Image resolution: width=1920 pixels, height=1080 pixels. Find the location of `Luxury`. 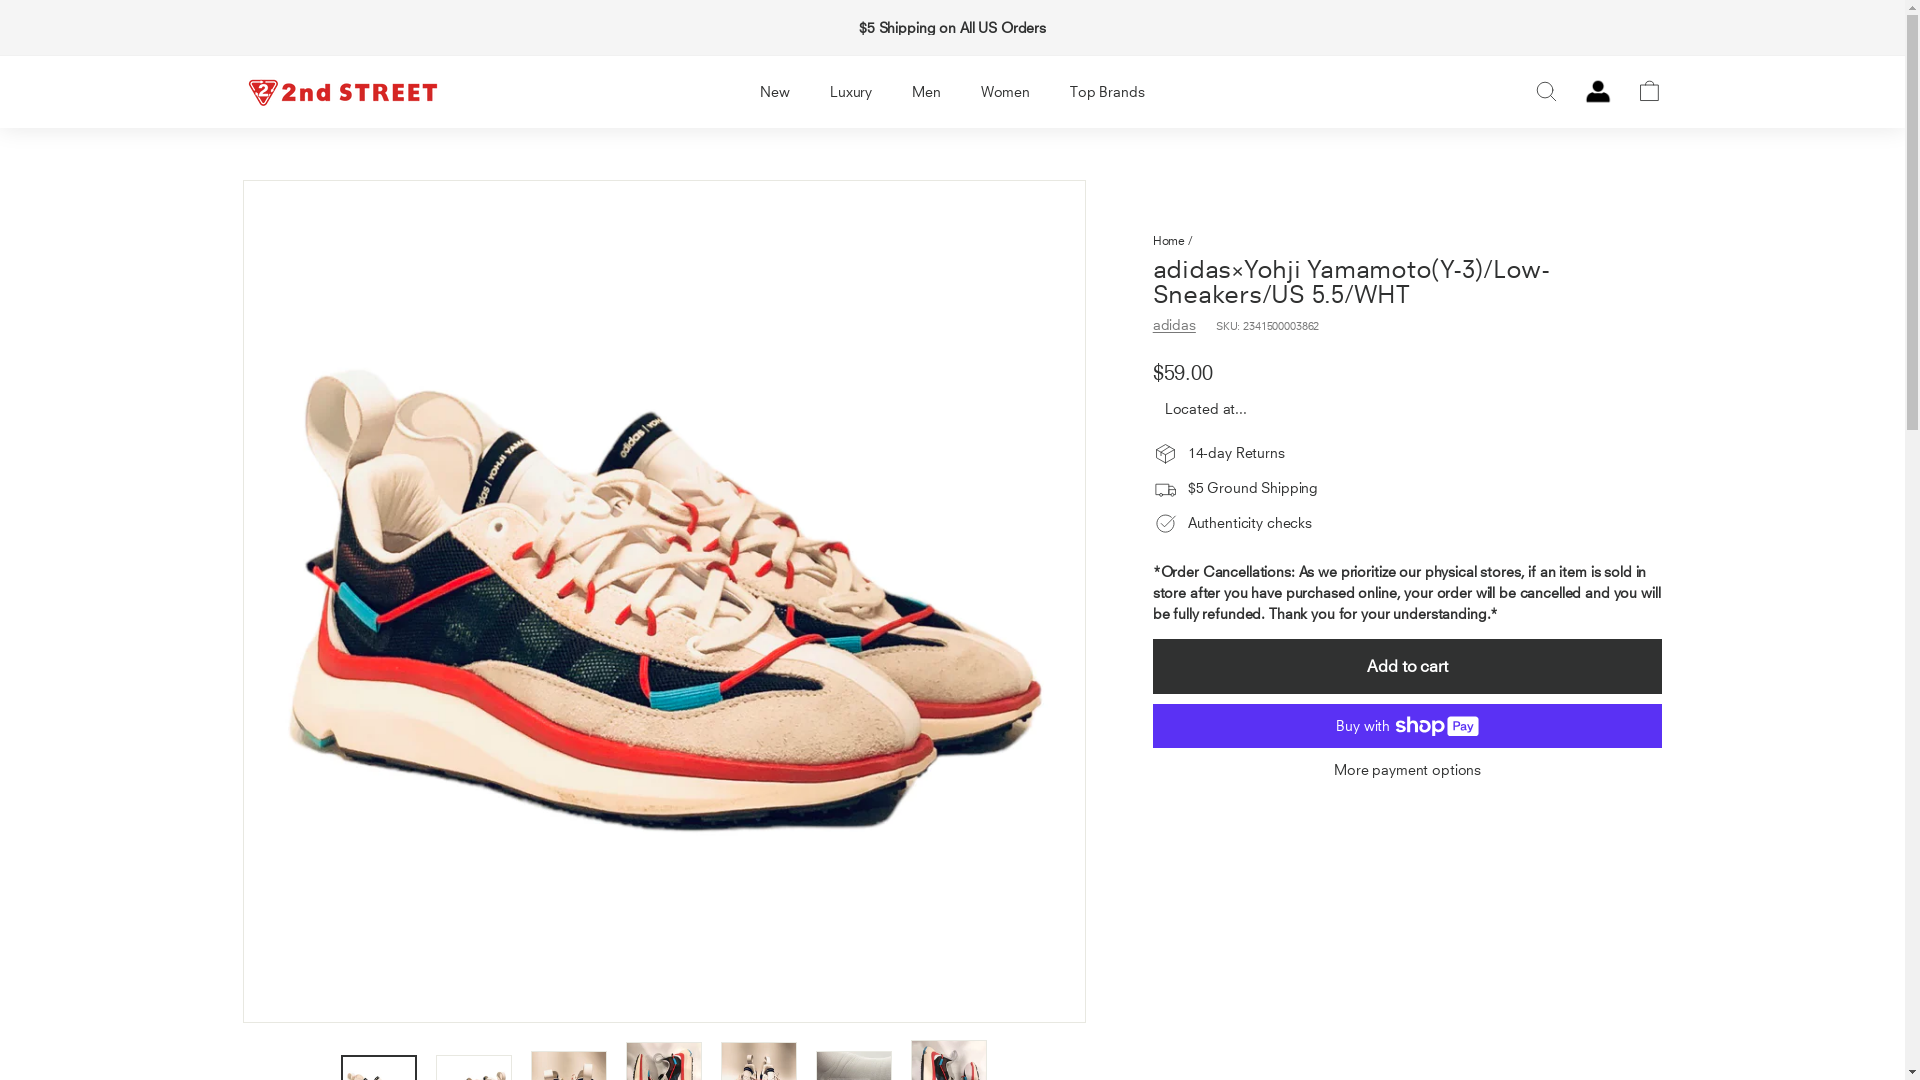

Luxury is located at coordinates (851, 91).